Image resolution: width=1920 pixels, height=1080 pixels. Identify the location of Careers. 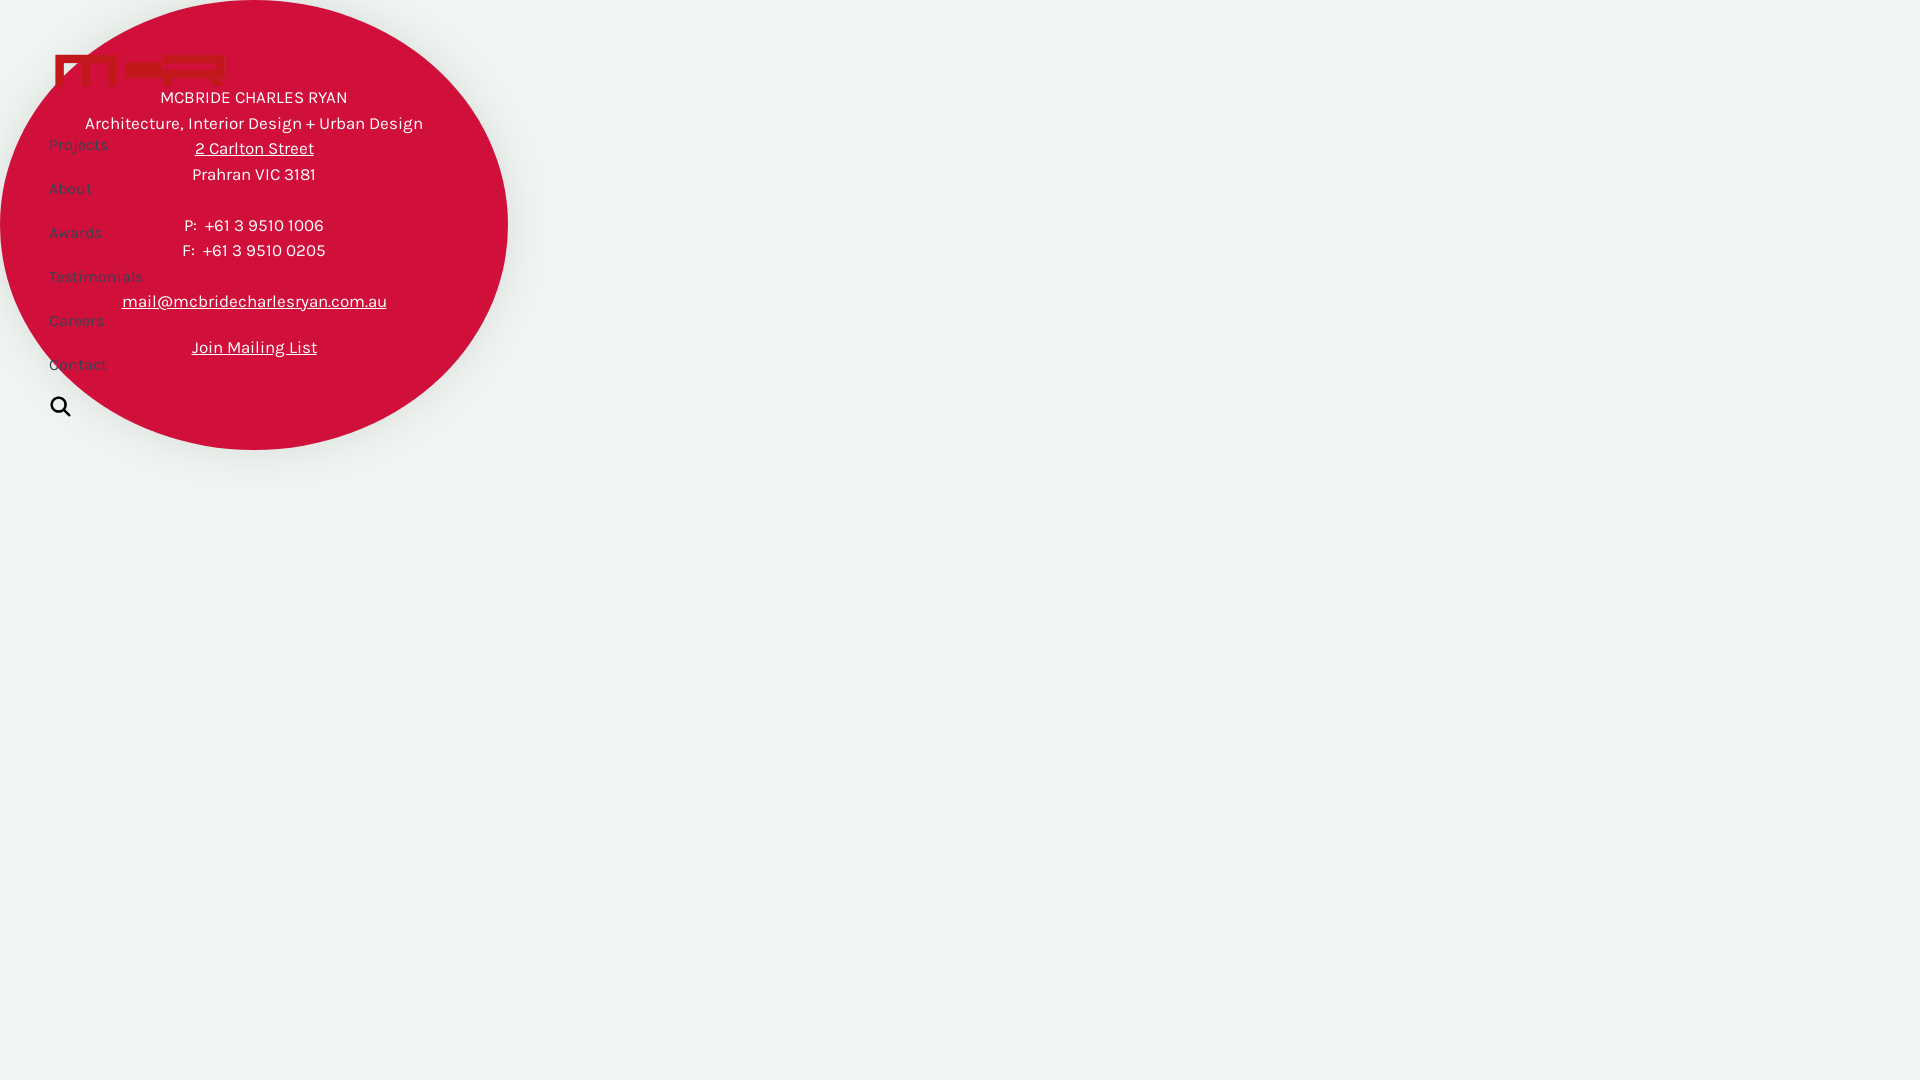
(149, 321).